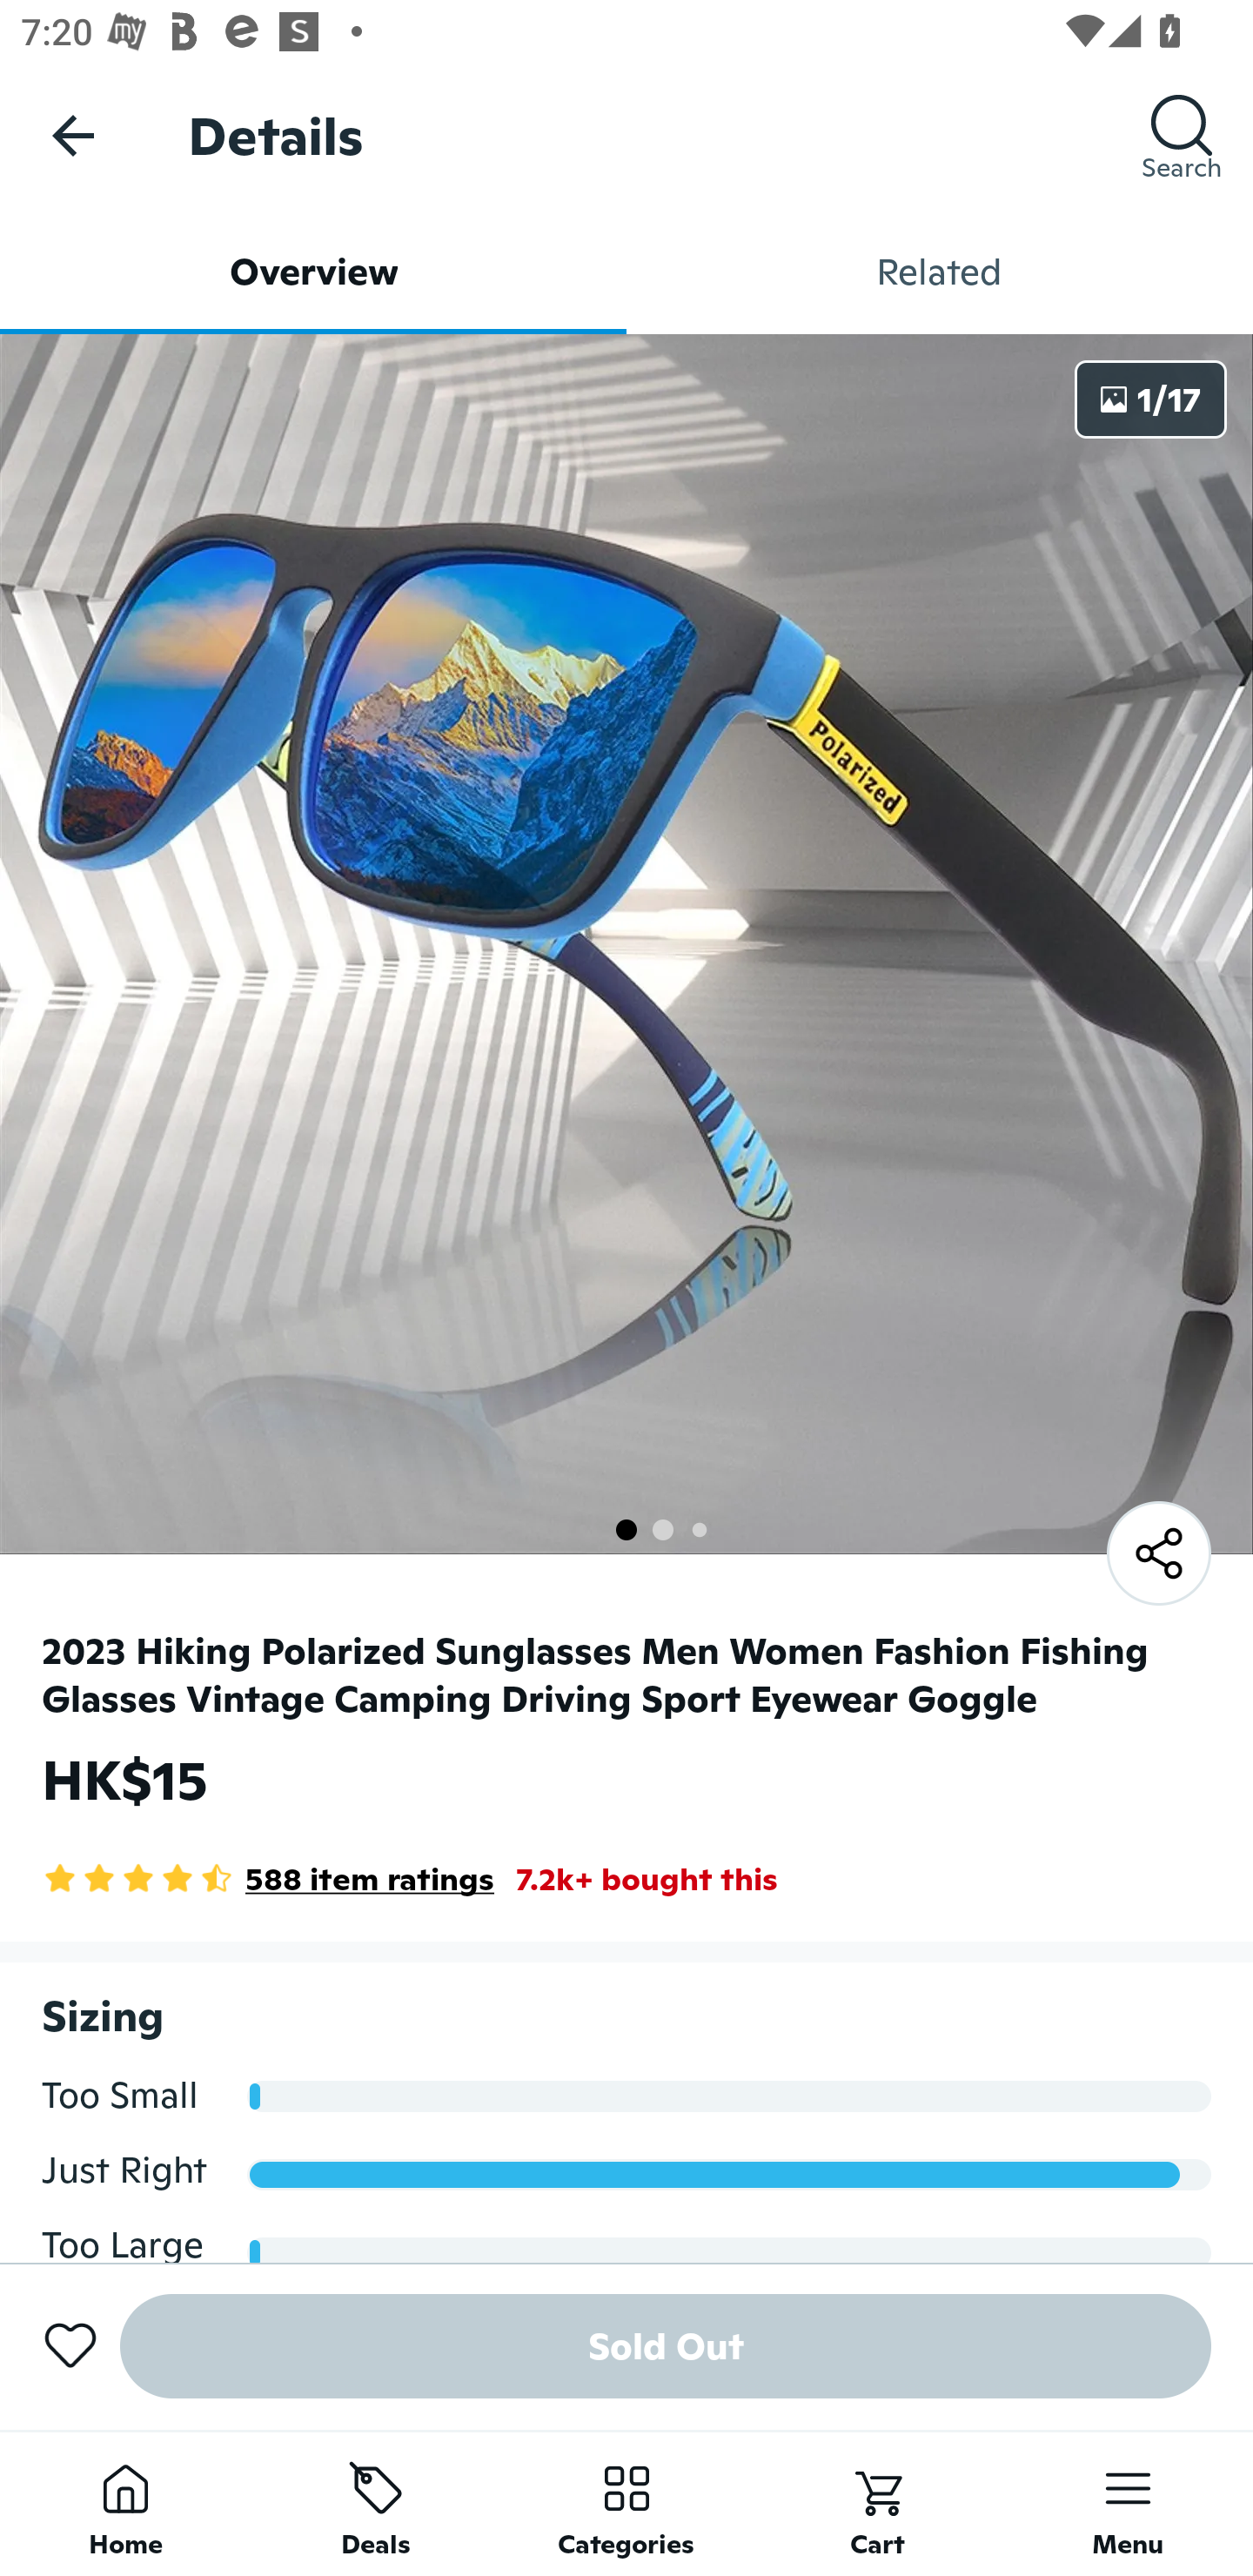  I want to click on Home, so click(125, 2503).